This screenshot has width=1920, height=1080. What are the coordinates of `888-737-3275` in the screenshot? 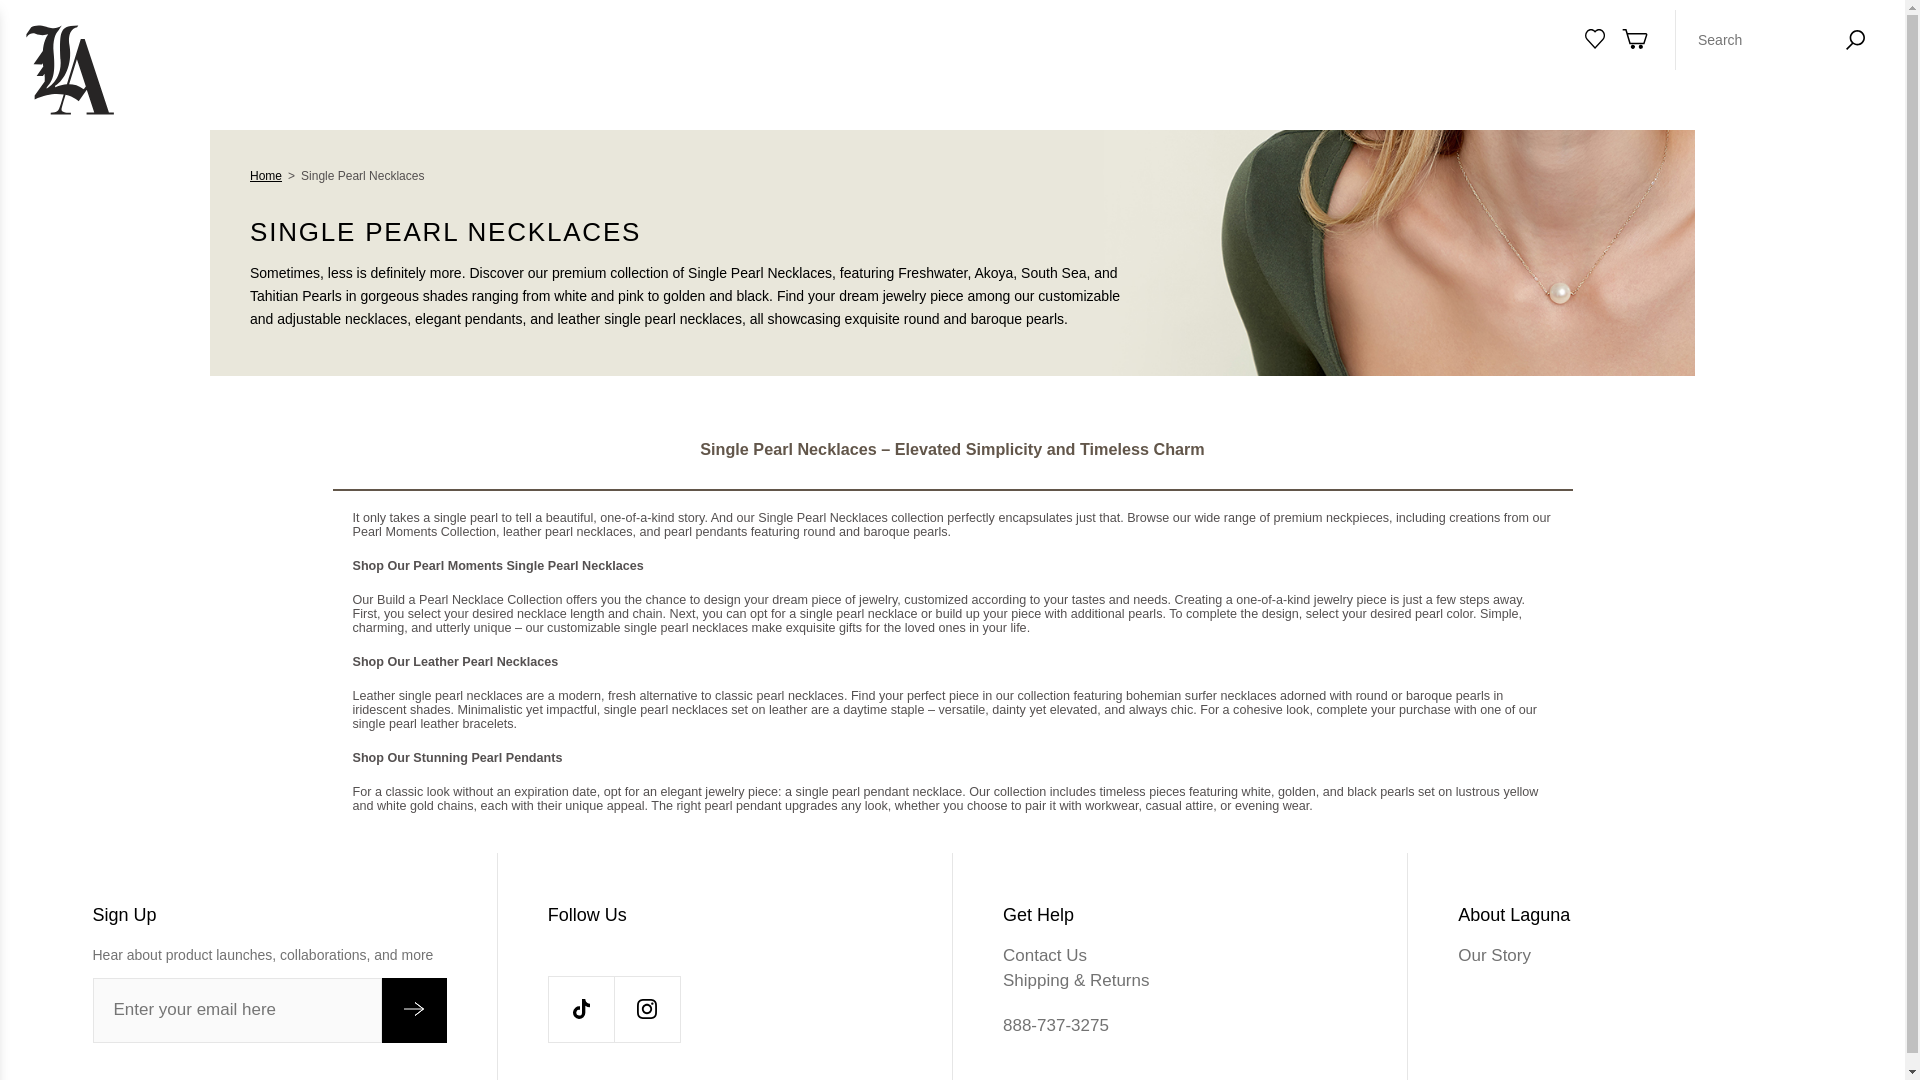 It's located at (1180, 1025).